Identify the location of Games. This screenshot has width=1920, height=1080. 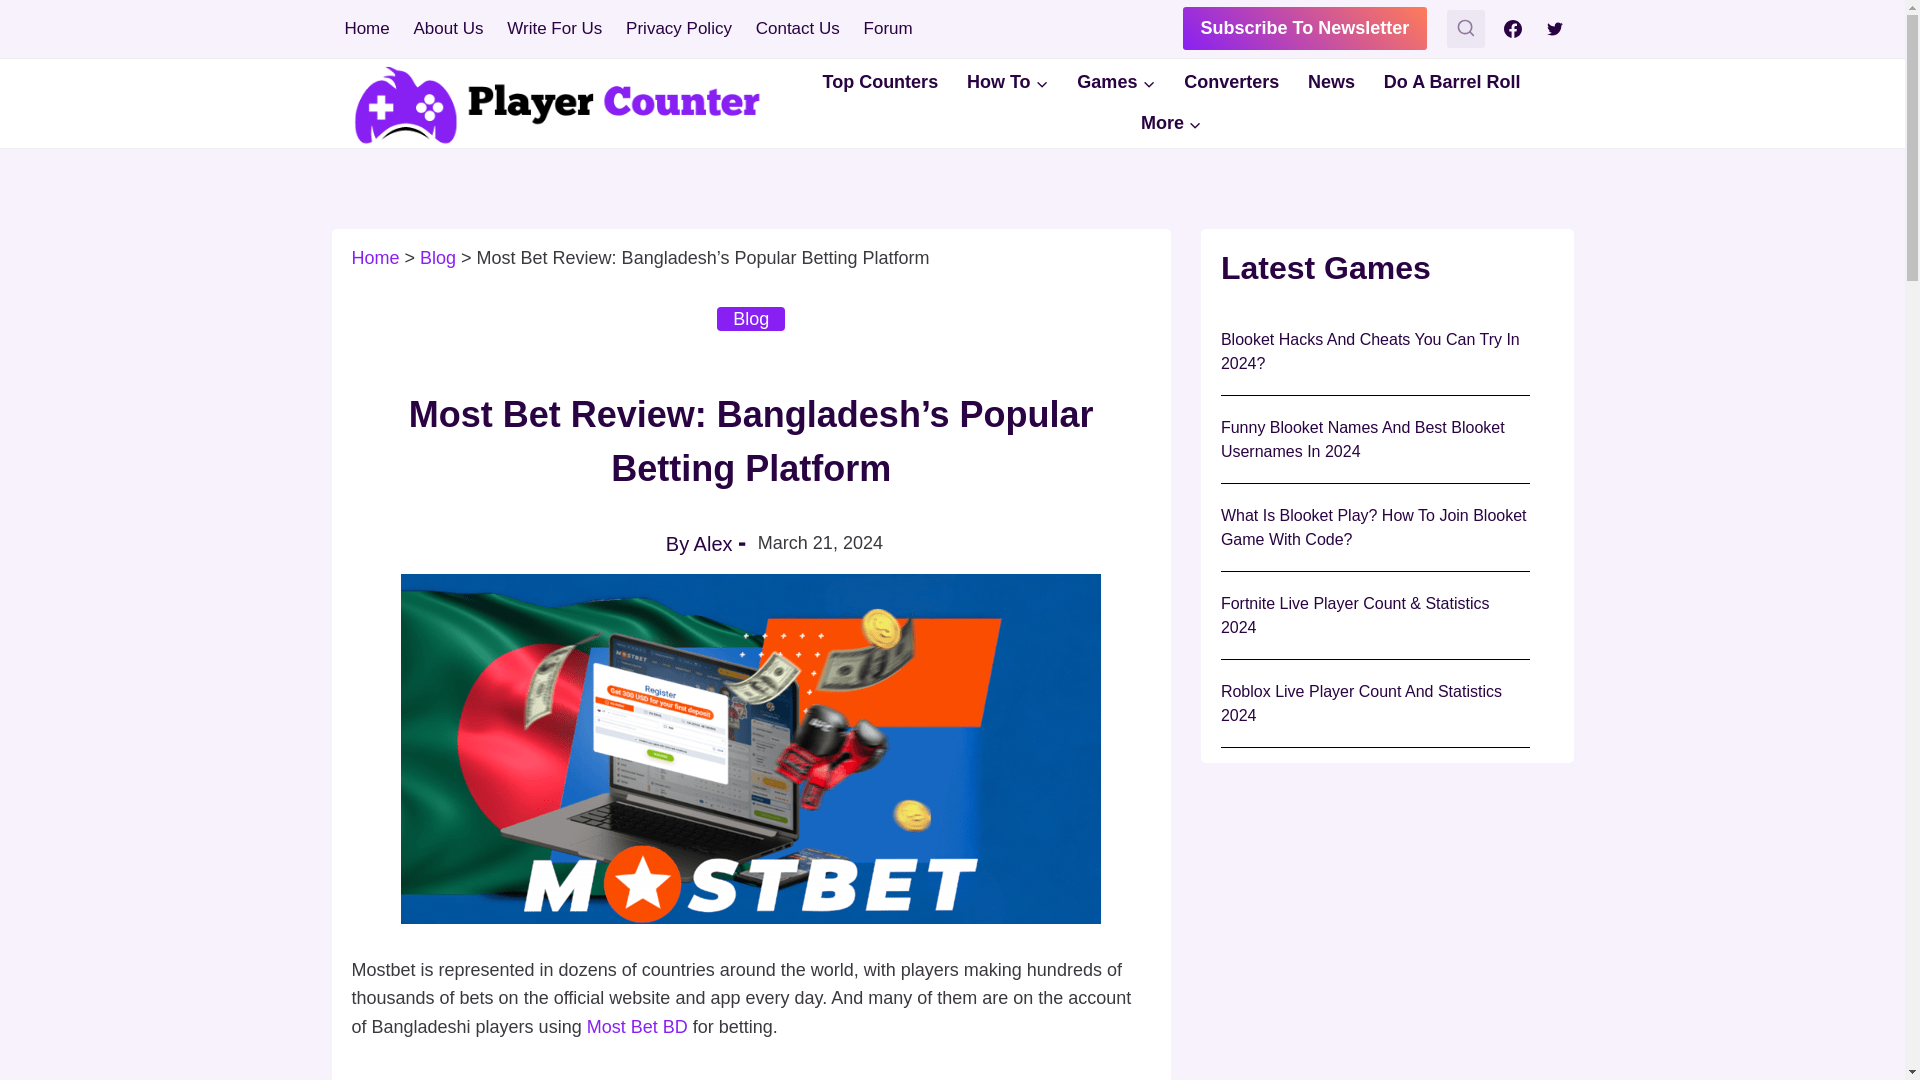
(1116, 82).